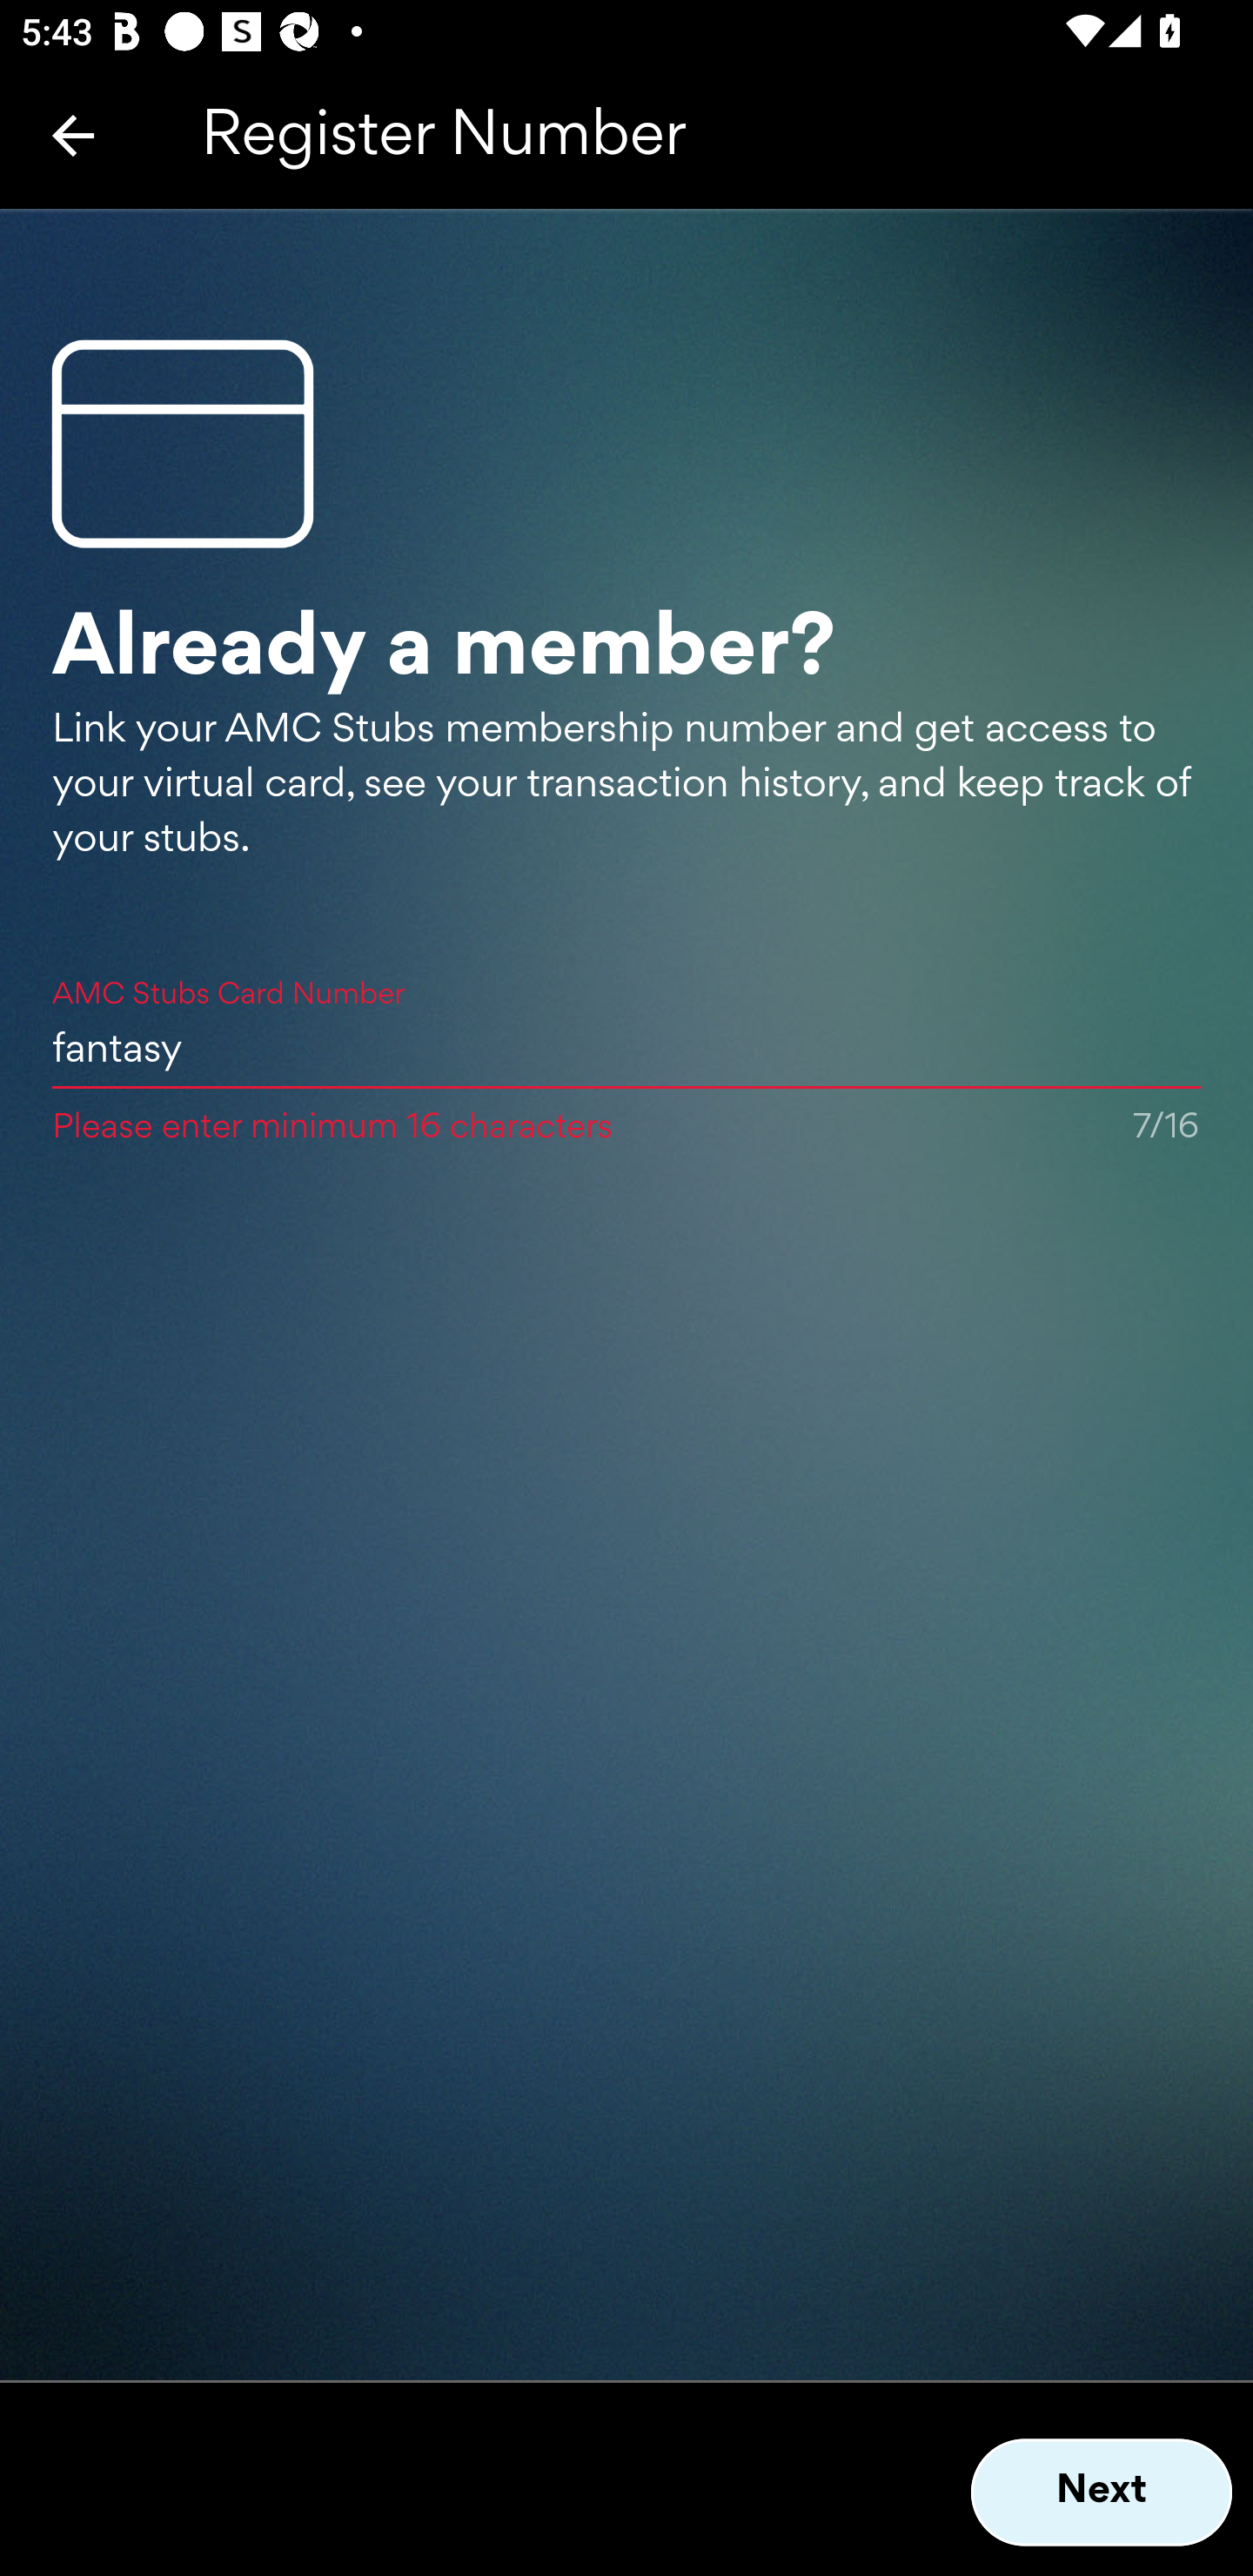 The image size is (1253, 2576). I want to click on Back, so click(73, 135).